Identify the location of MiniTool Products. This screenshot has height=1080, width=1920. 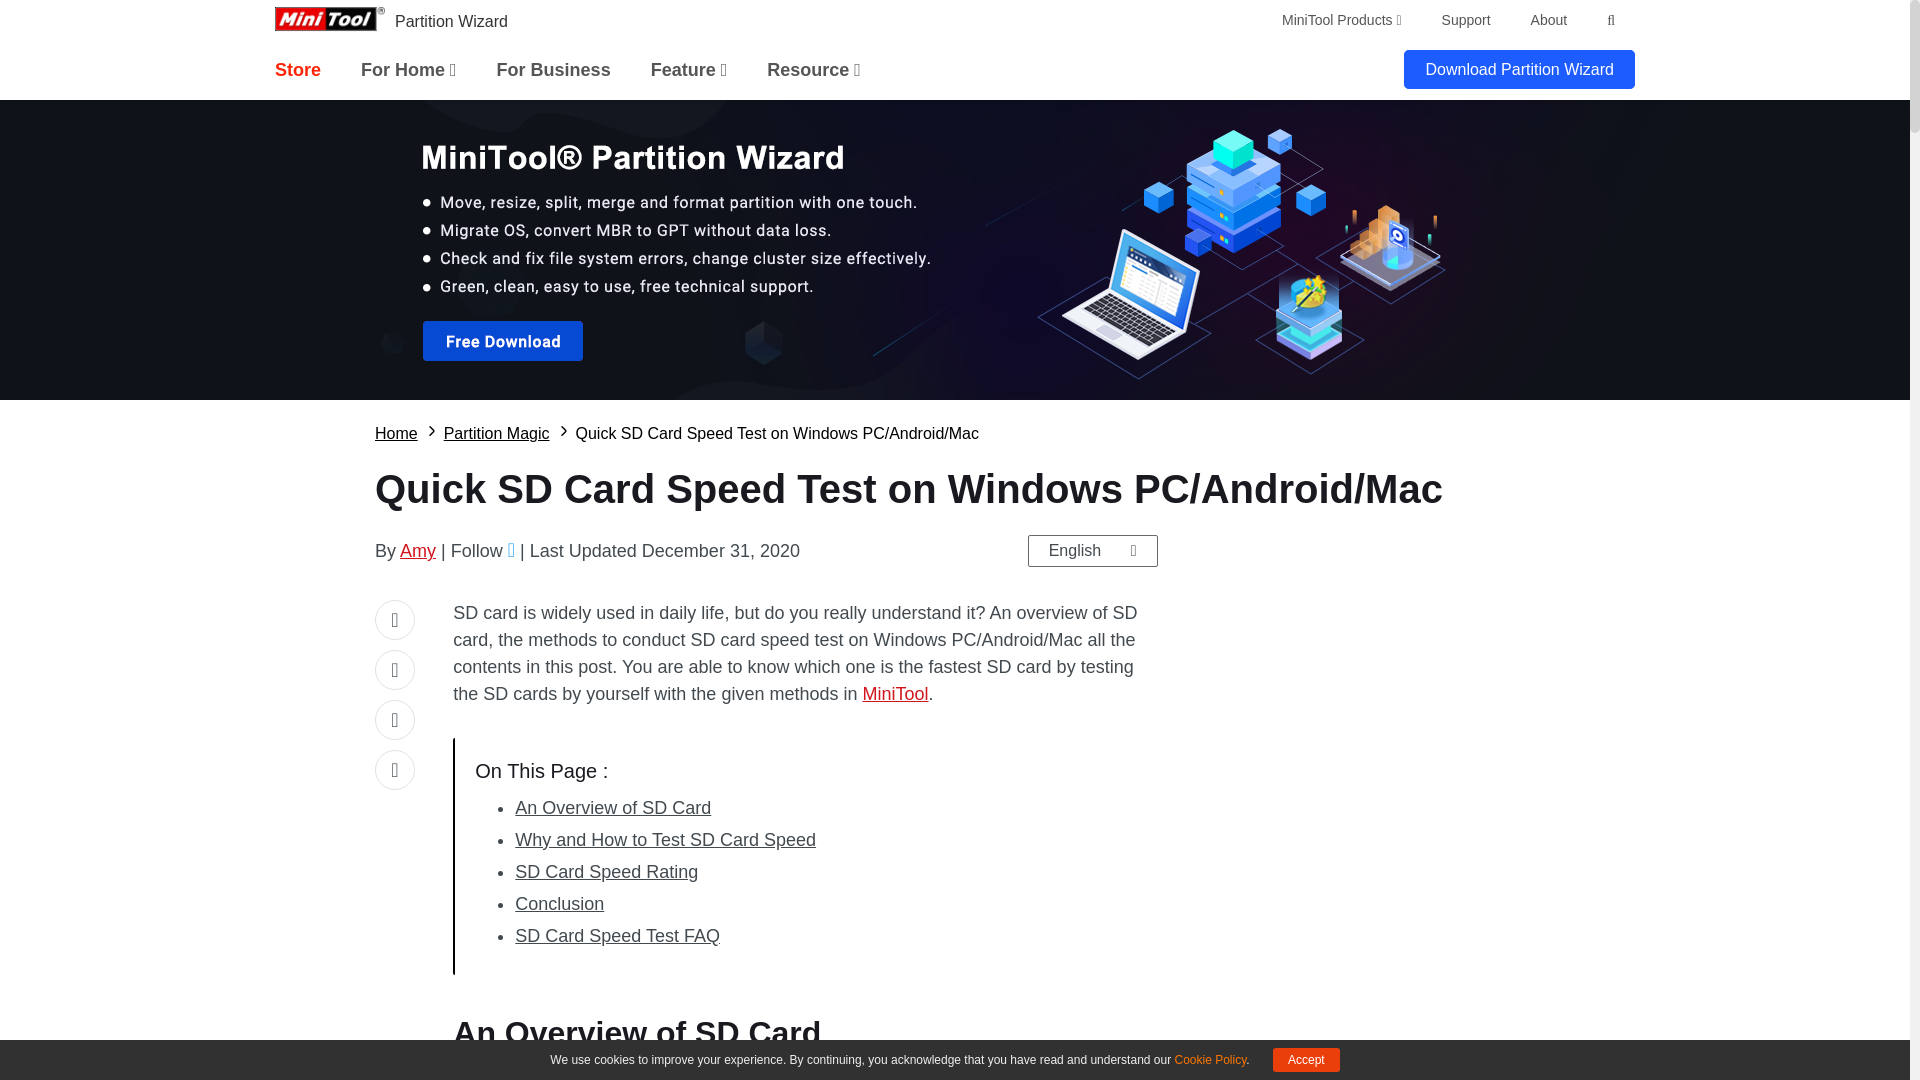
(1342, 20).